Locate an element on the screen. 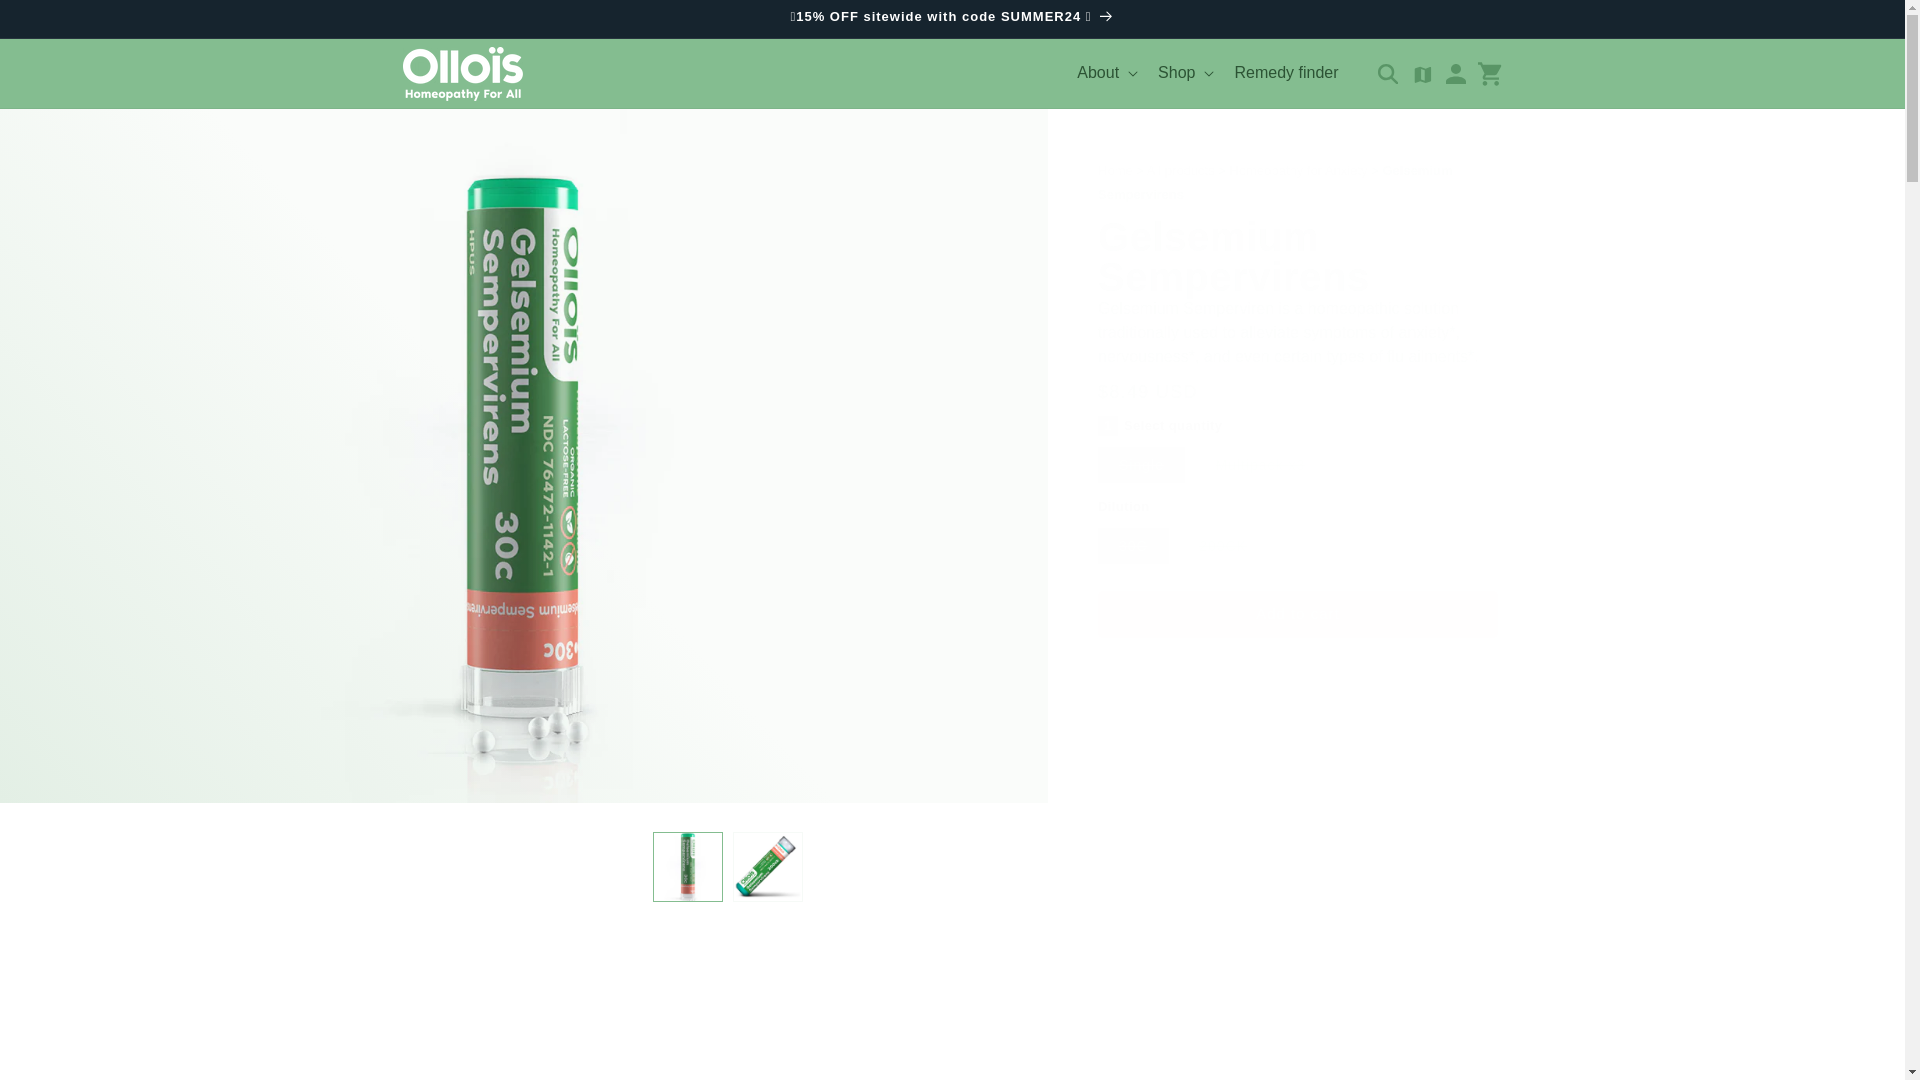  Kosher is located at coordinates (1034, 1020).